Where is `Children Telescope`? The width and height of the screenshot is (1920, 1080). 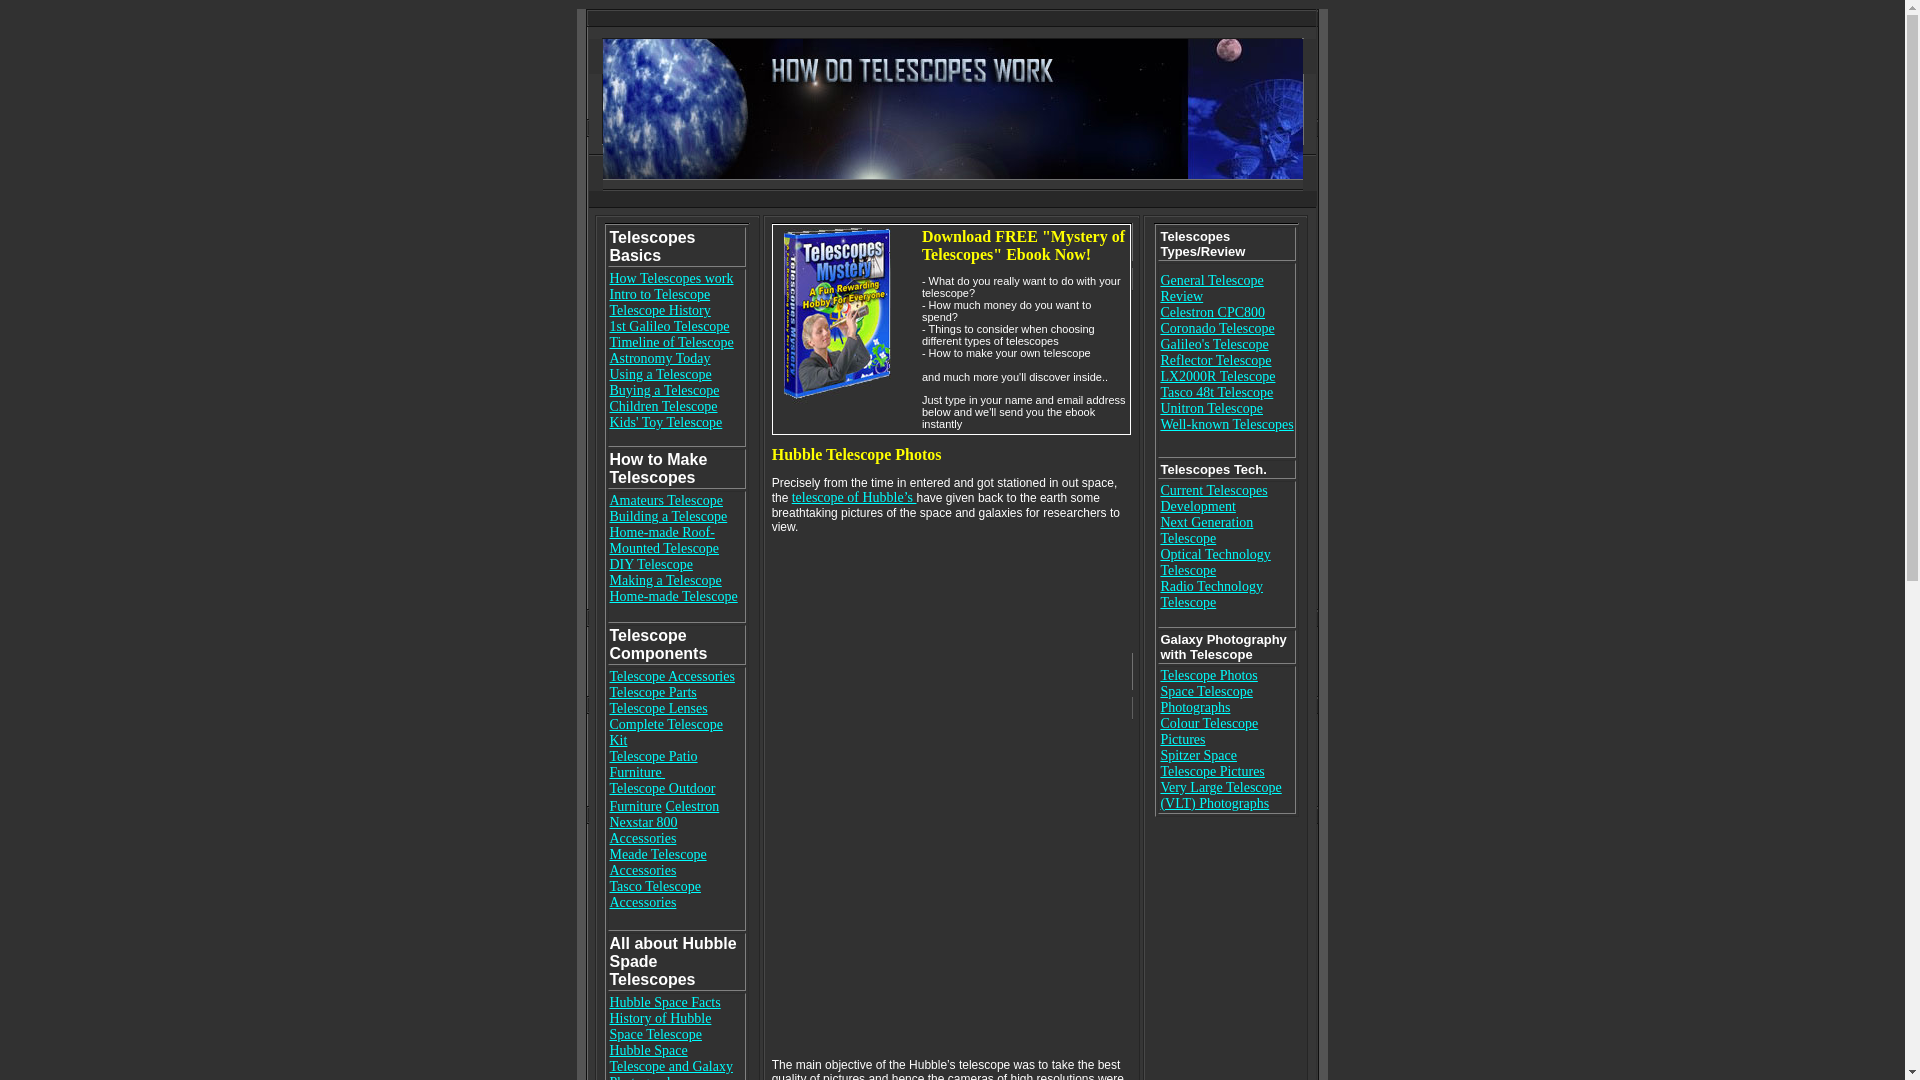
Children Telescope is located at coordinates (664, 406).